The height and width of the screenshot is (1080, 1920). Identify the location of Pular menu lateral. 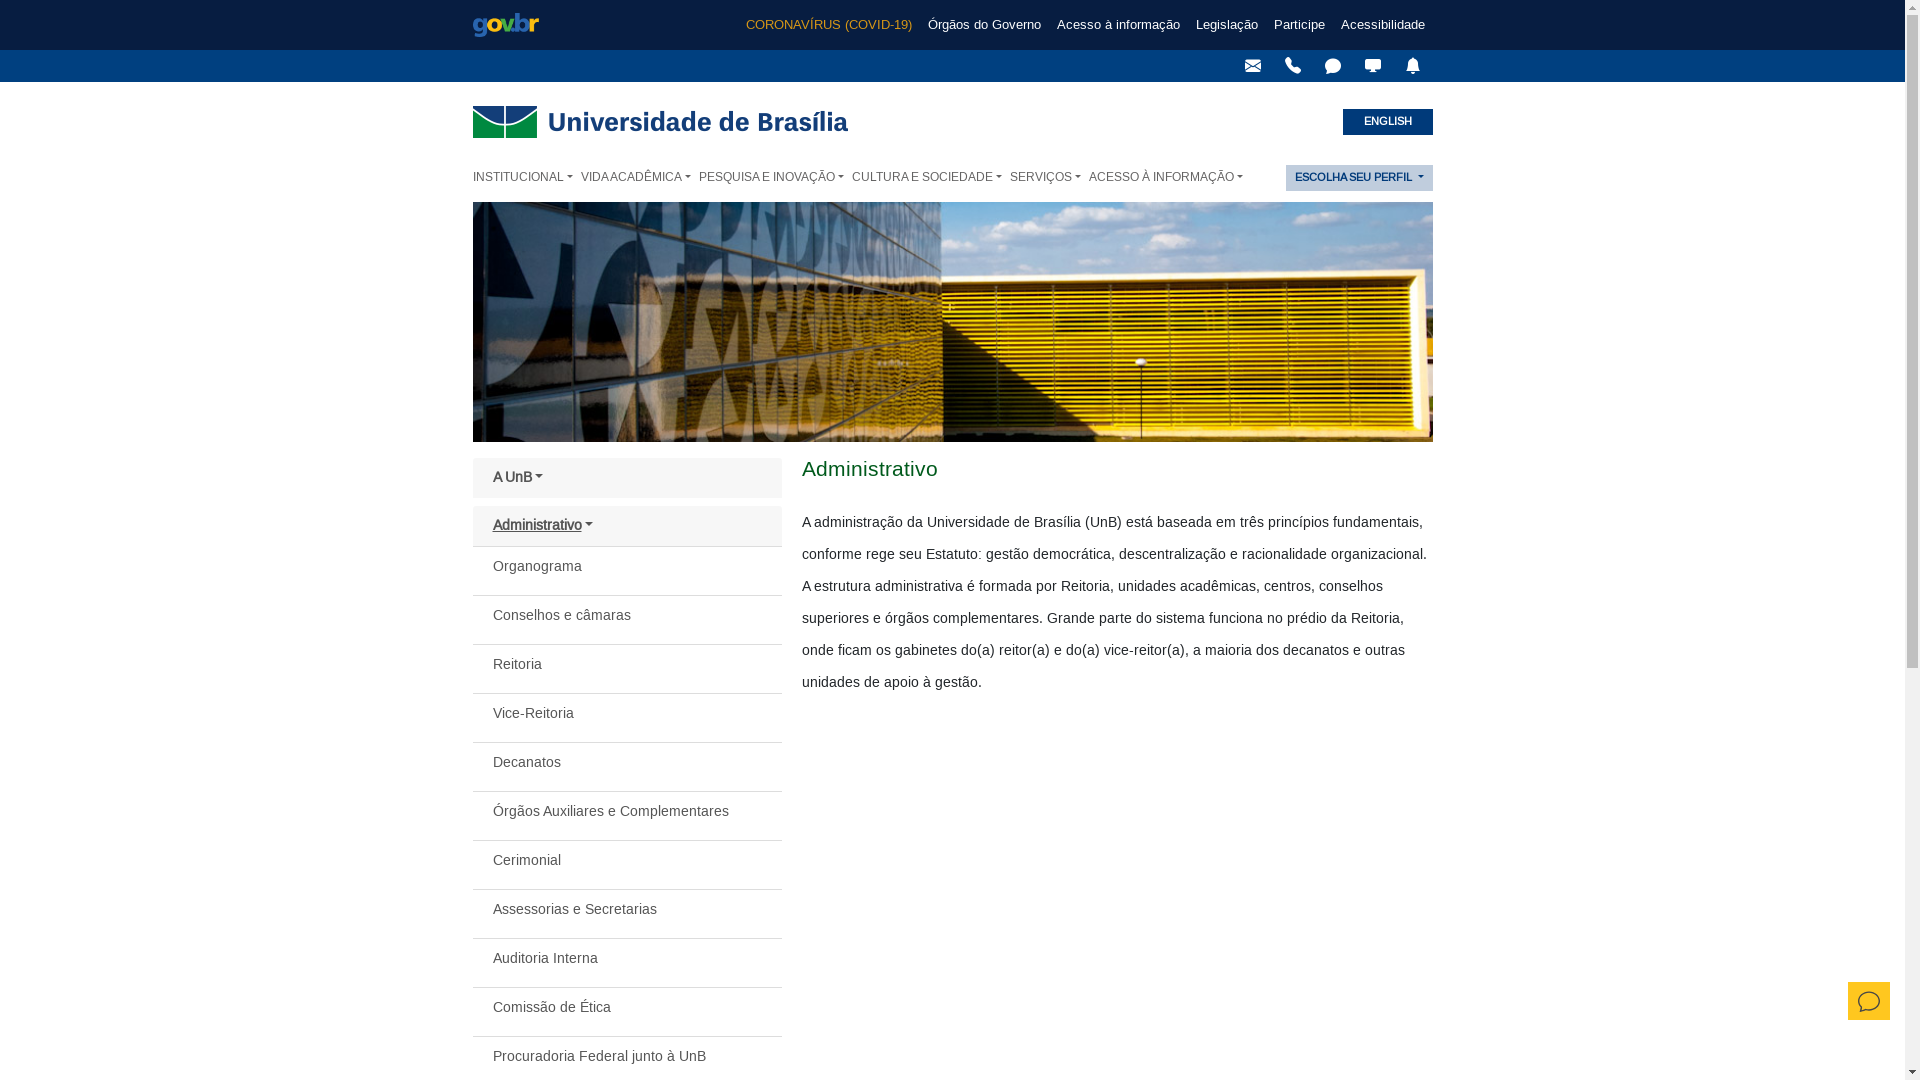
(537, 458).